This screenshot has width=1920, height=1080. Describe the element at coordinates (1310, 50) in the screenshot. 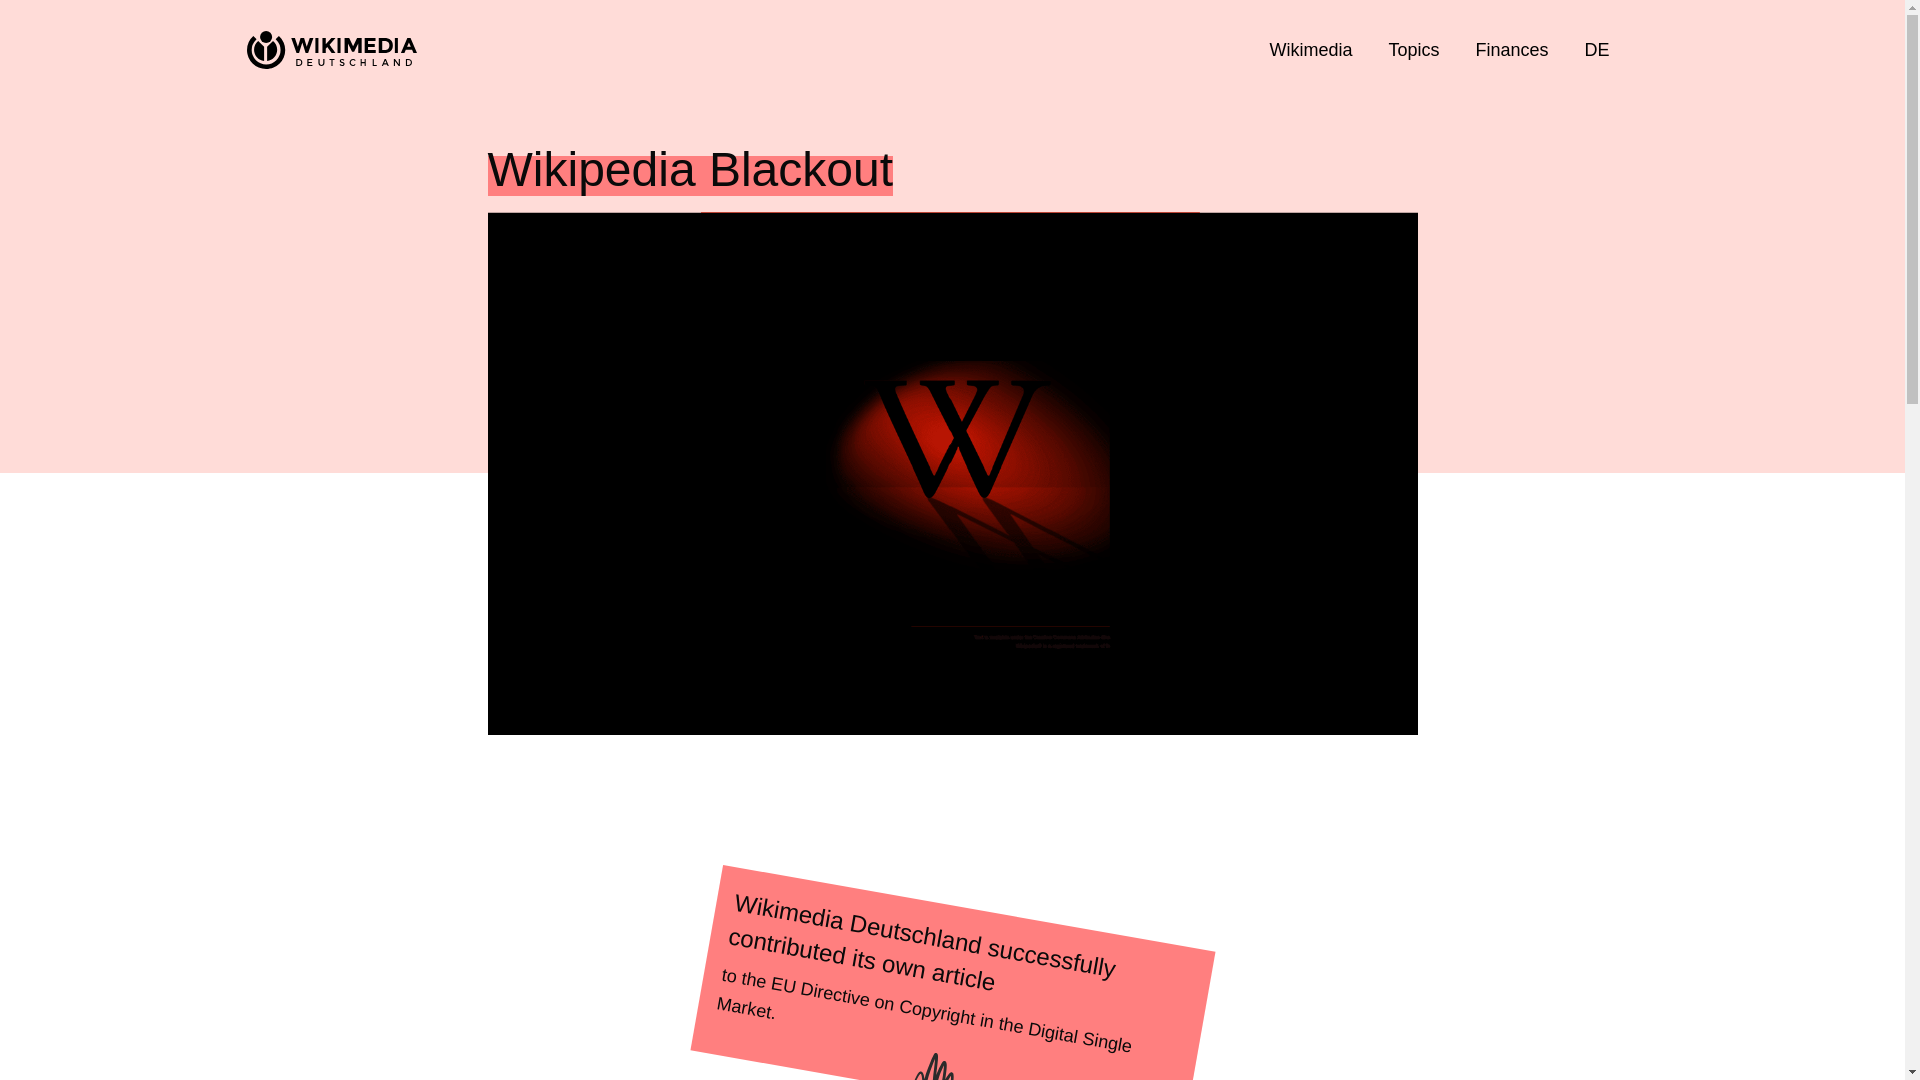

I see `Wikimedia` at that location.